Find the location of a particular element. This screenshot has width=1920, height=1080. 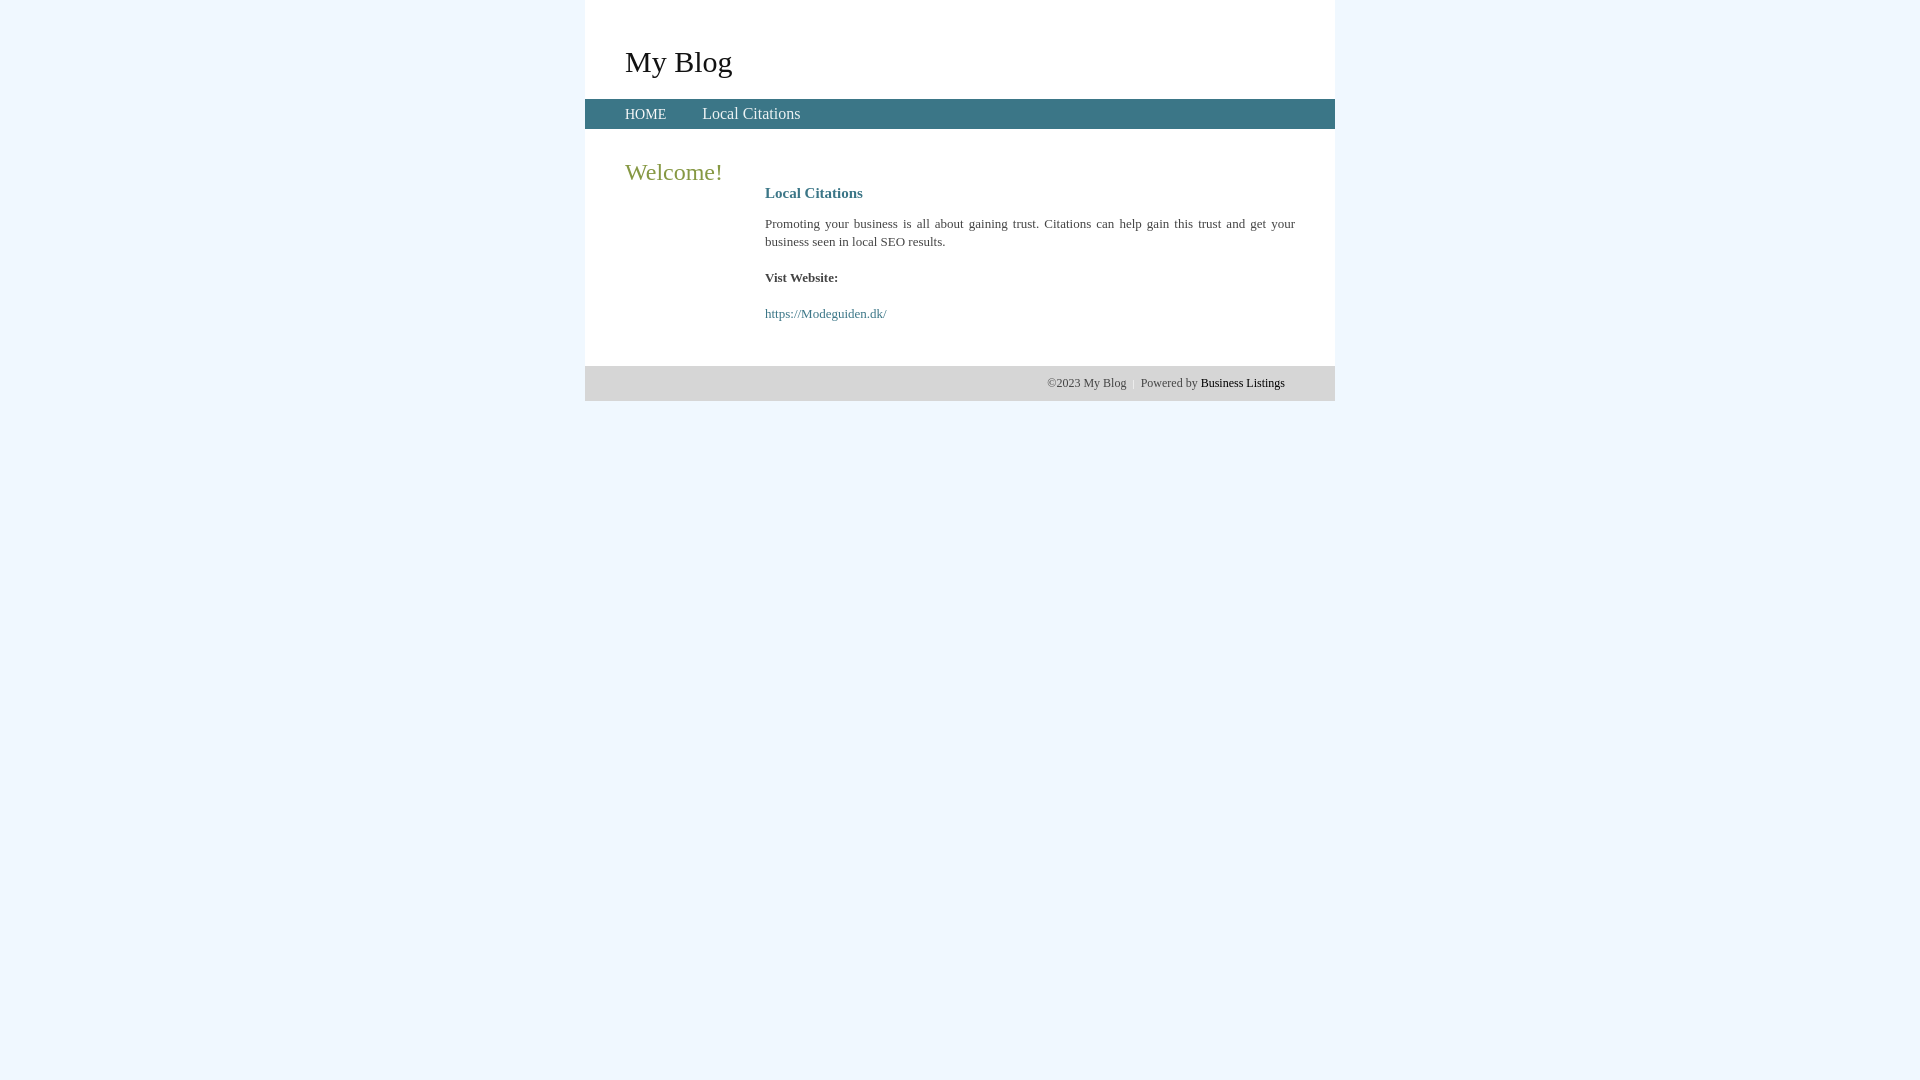

My Blog is located at coordinates (679, 61).